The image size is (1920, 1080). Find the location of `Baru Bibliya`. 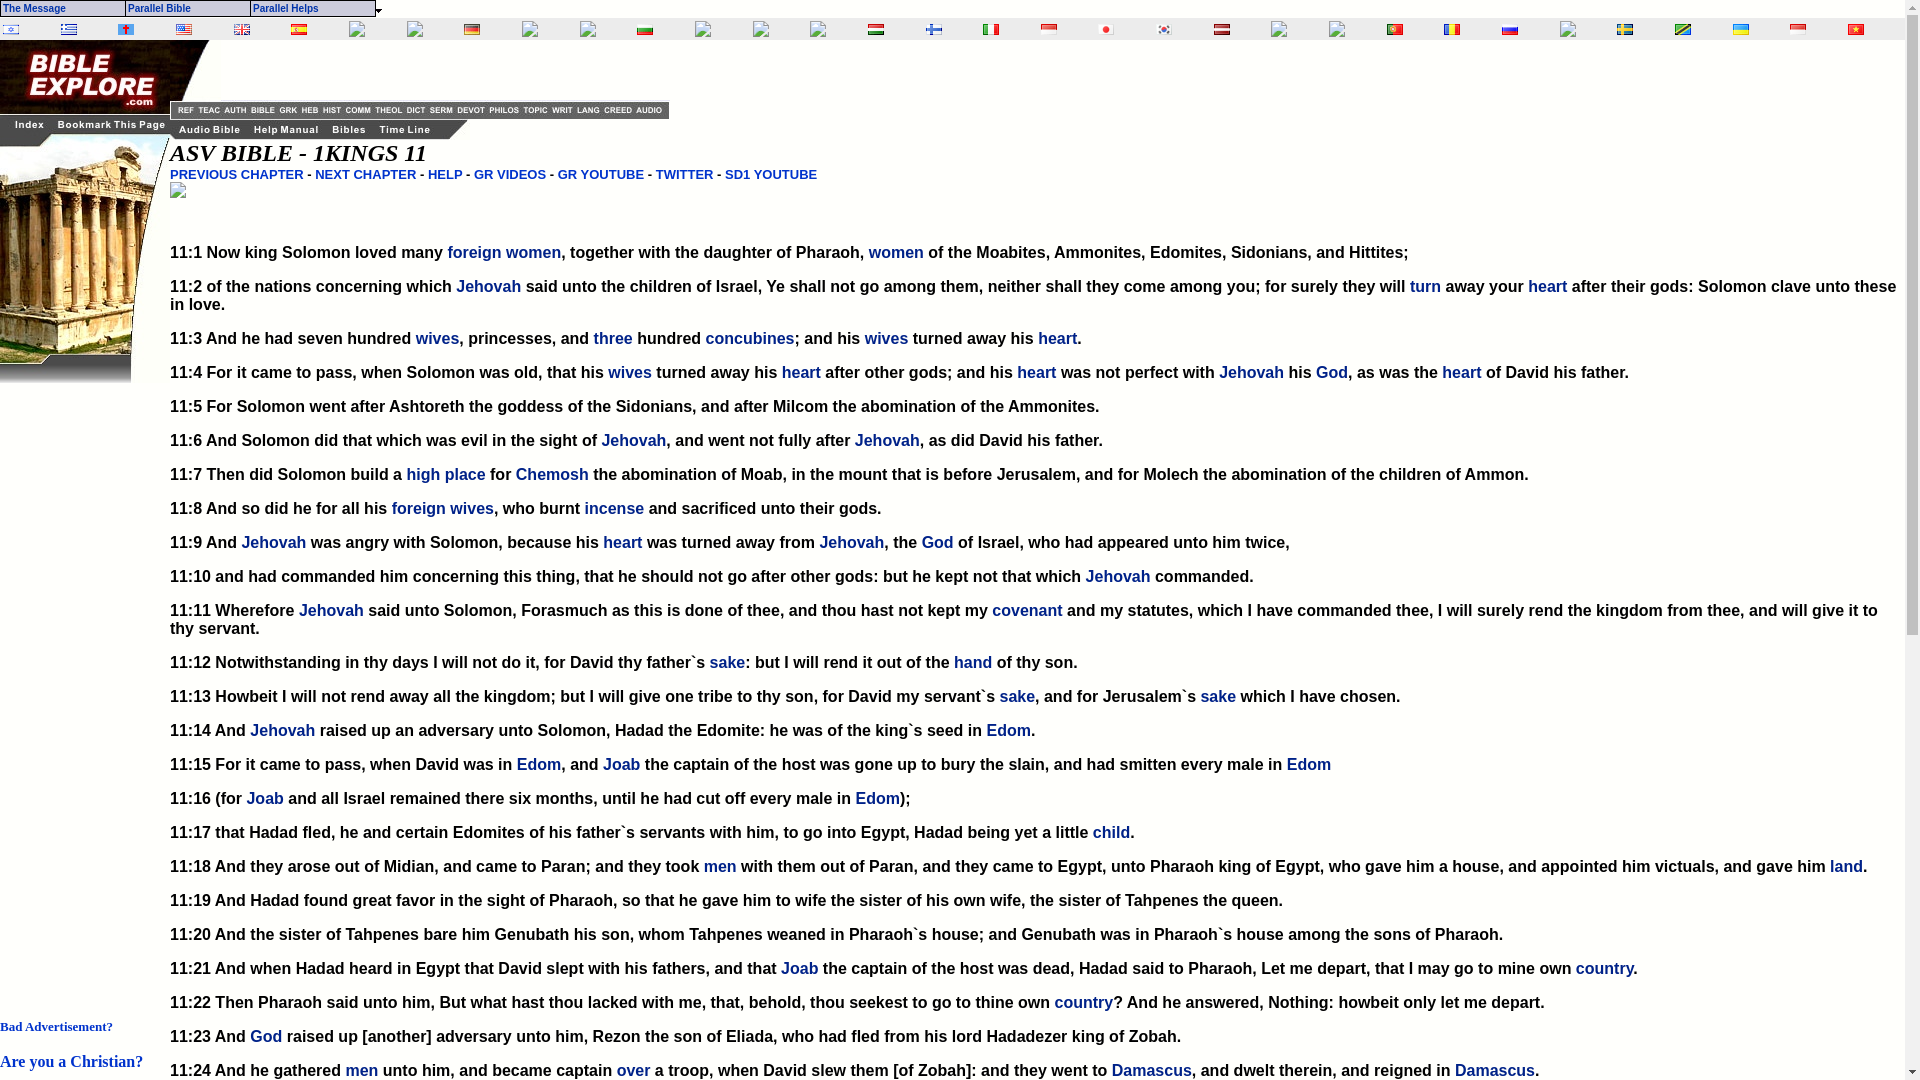

Baru Bibliya is located at coordinates (1048, 28).